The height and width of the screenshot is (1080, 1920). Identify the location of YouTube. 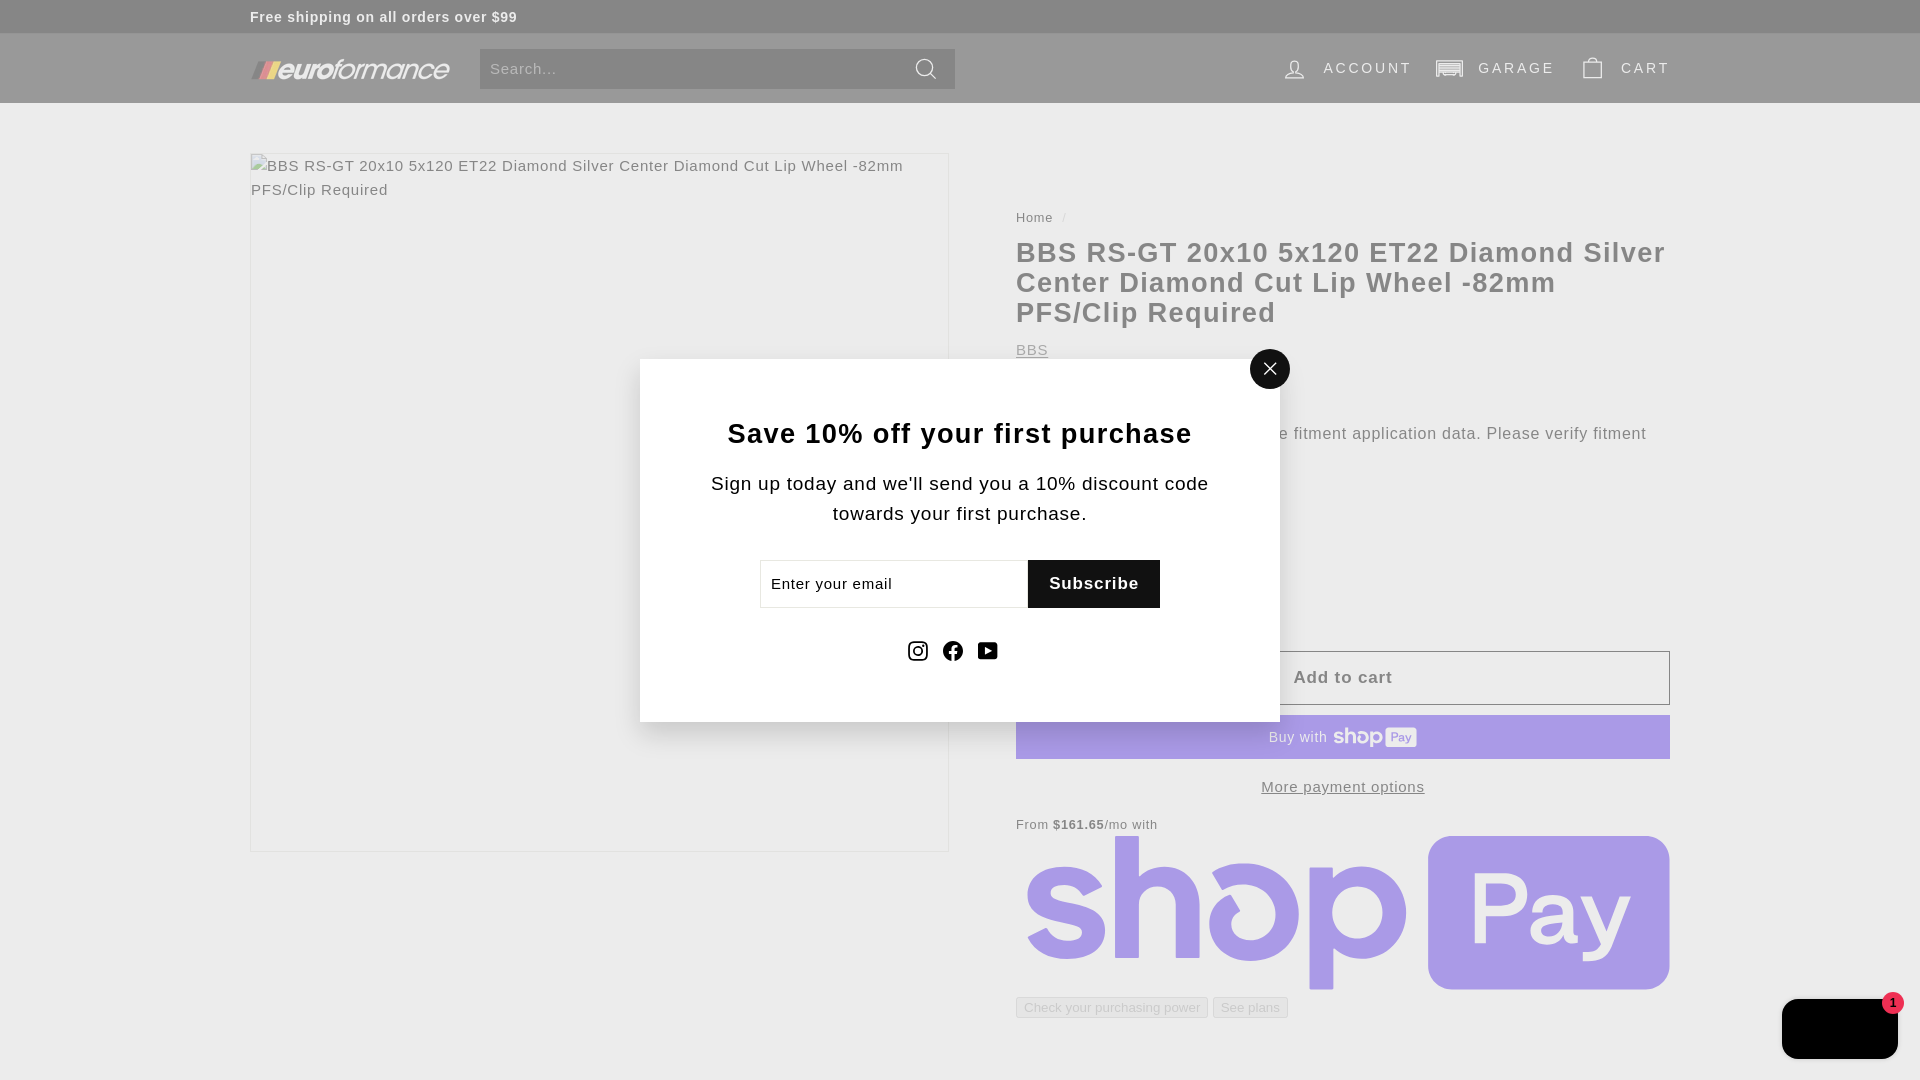
(988, 648).